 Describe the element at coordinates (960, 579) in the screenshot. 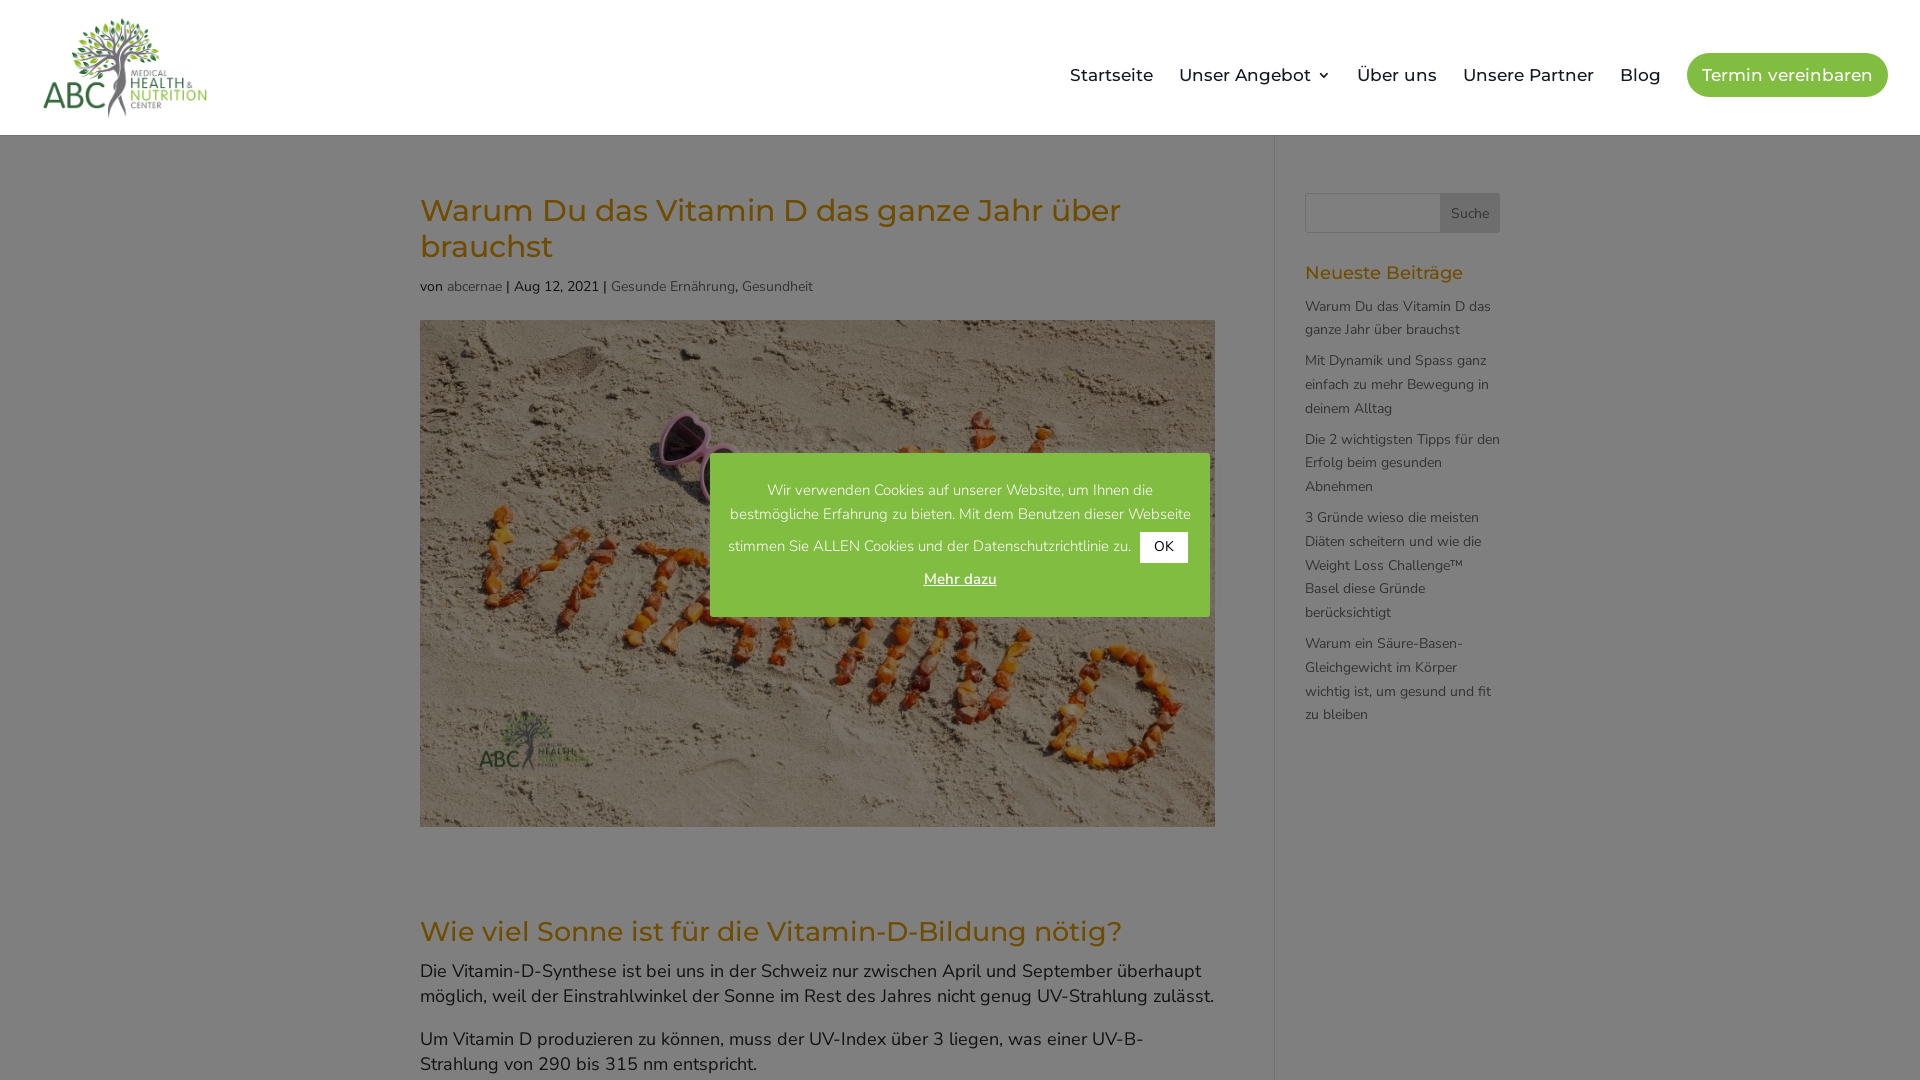

I see `Mehr dazu` at that location.